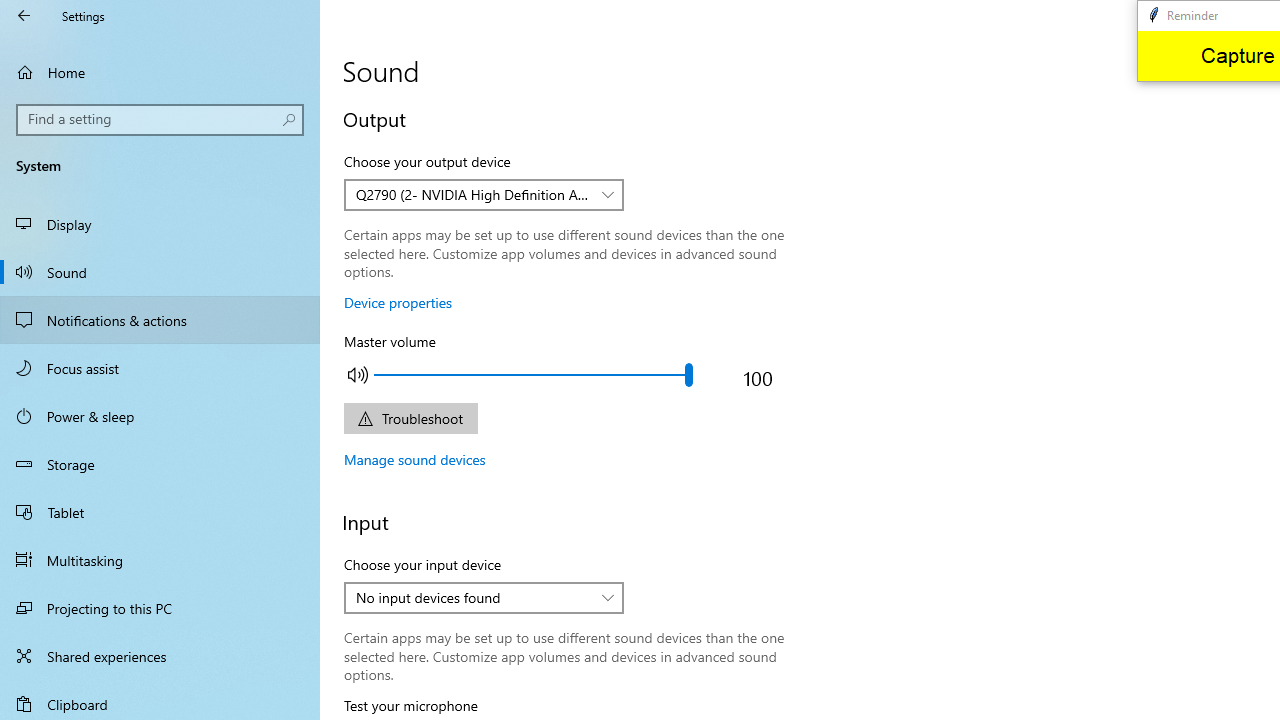 This screenshot has width=1280, height=720. What do you see at coordinates (484, 194) in the screenshot?
I see `Choose your output device` at bounding box center [484, 194].